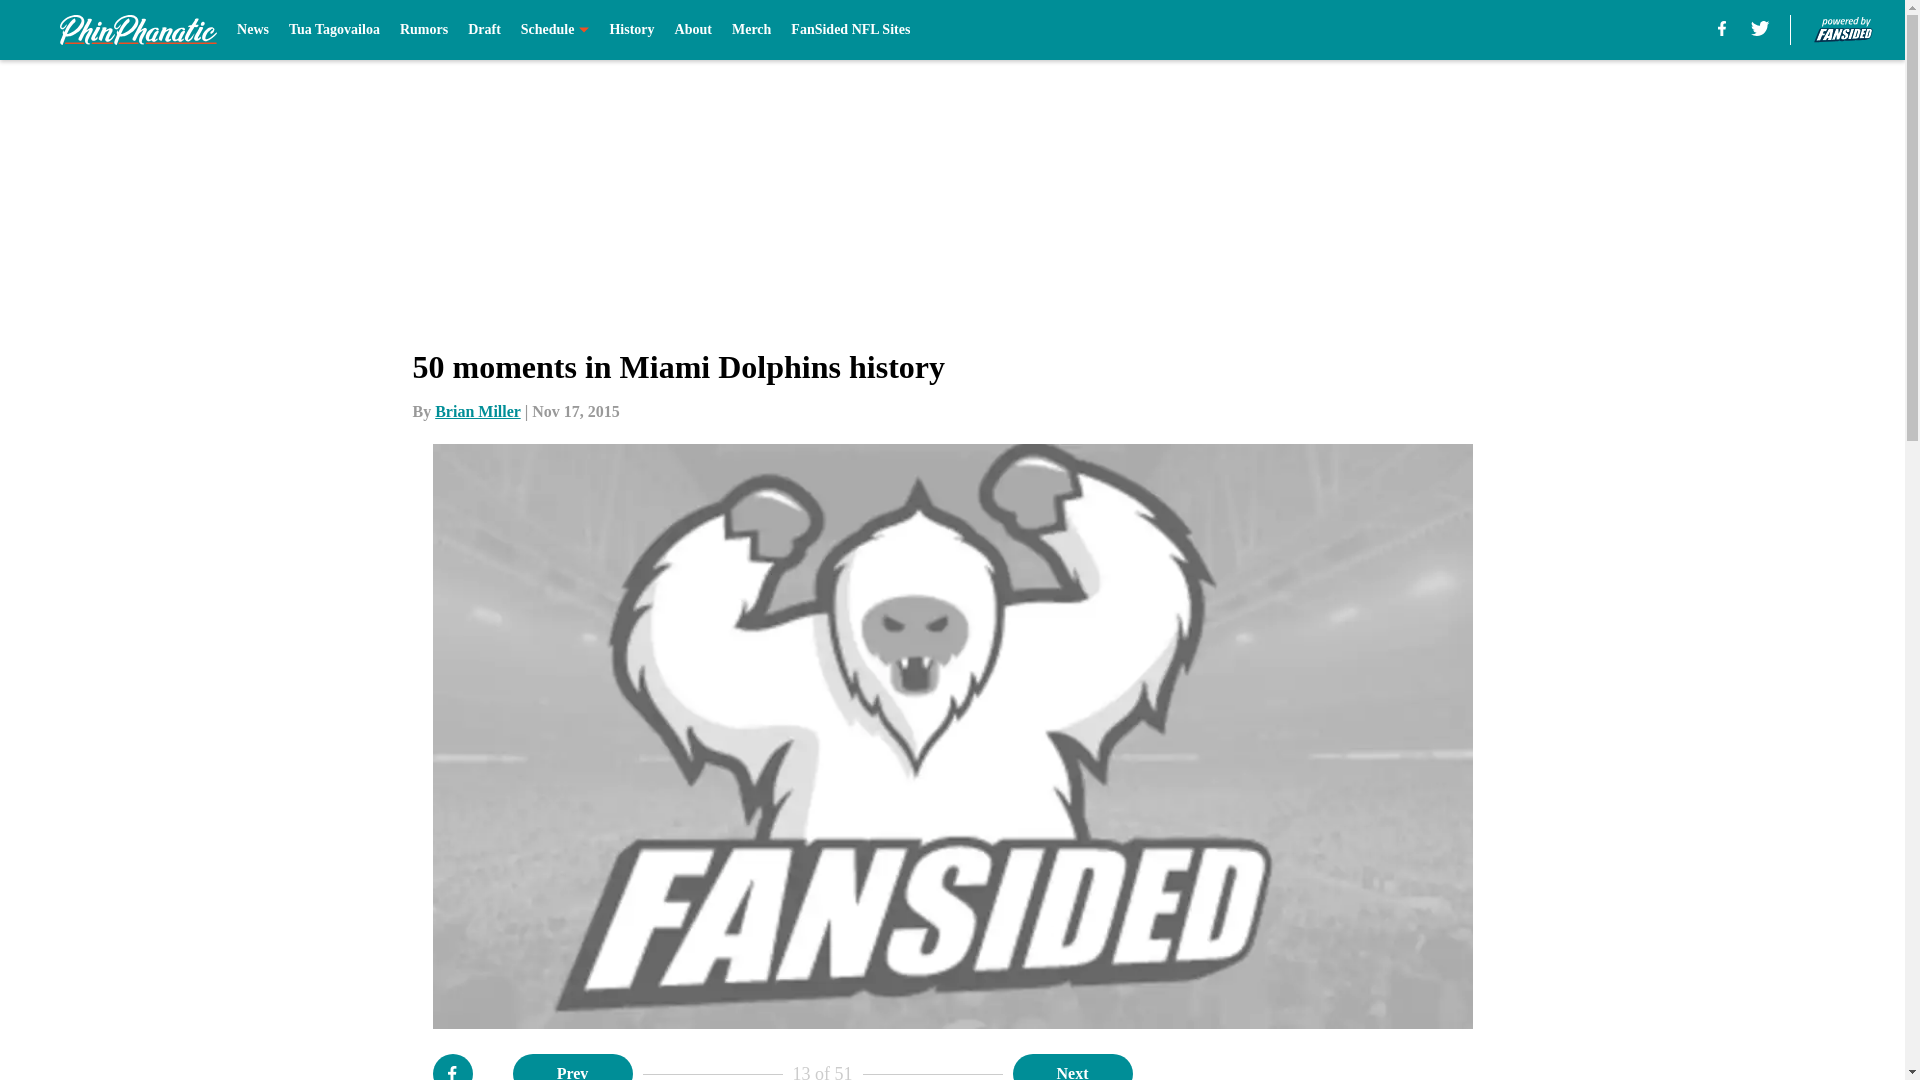 Image resolution: width=1920 pixels, height=1080 pixels. What do you see at coordinates (484, 30) in the screenshot?
I see `Draft` at bounding box center [484, 30].